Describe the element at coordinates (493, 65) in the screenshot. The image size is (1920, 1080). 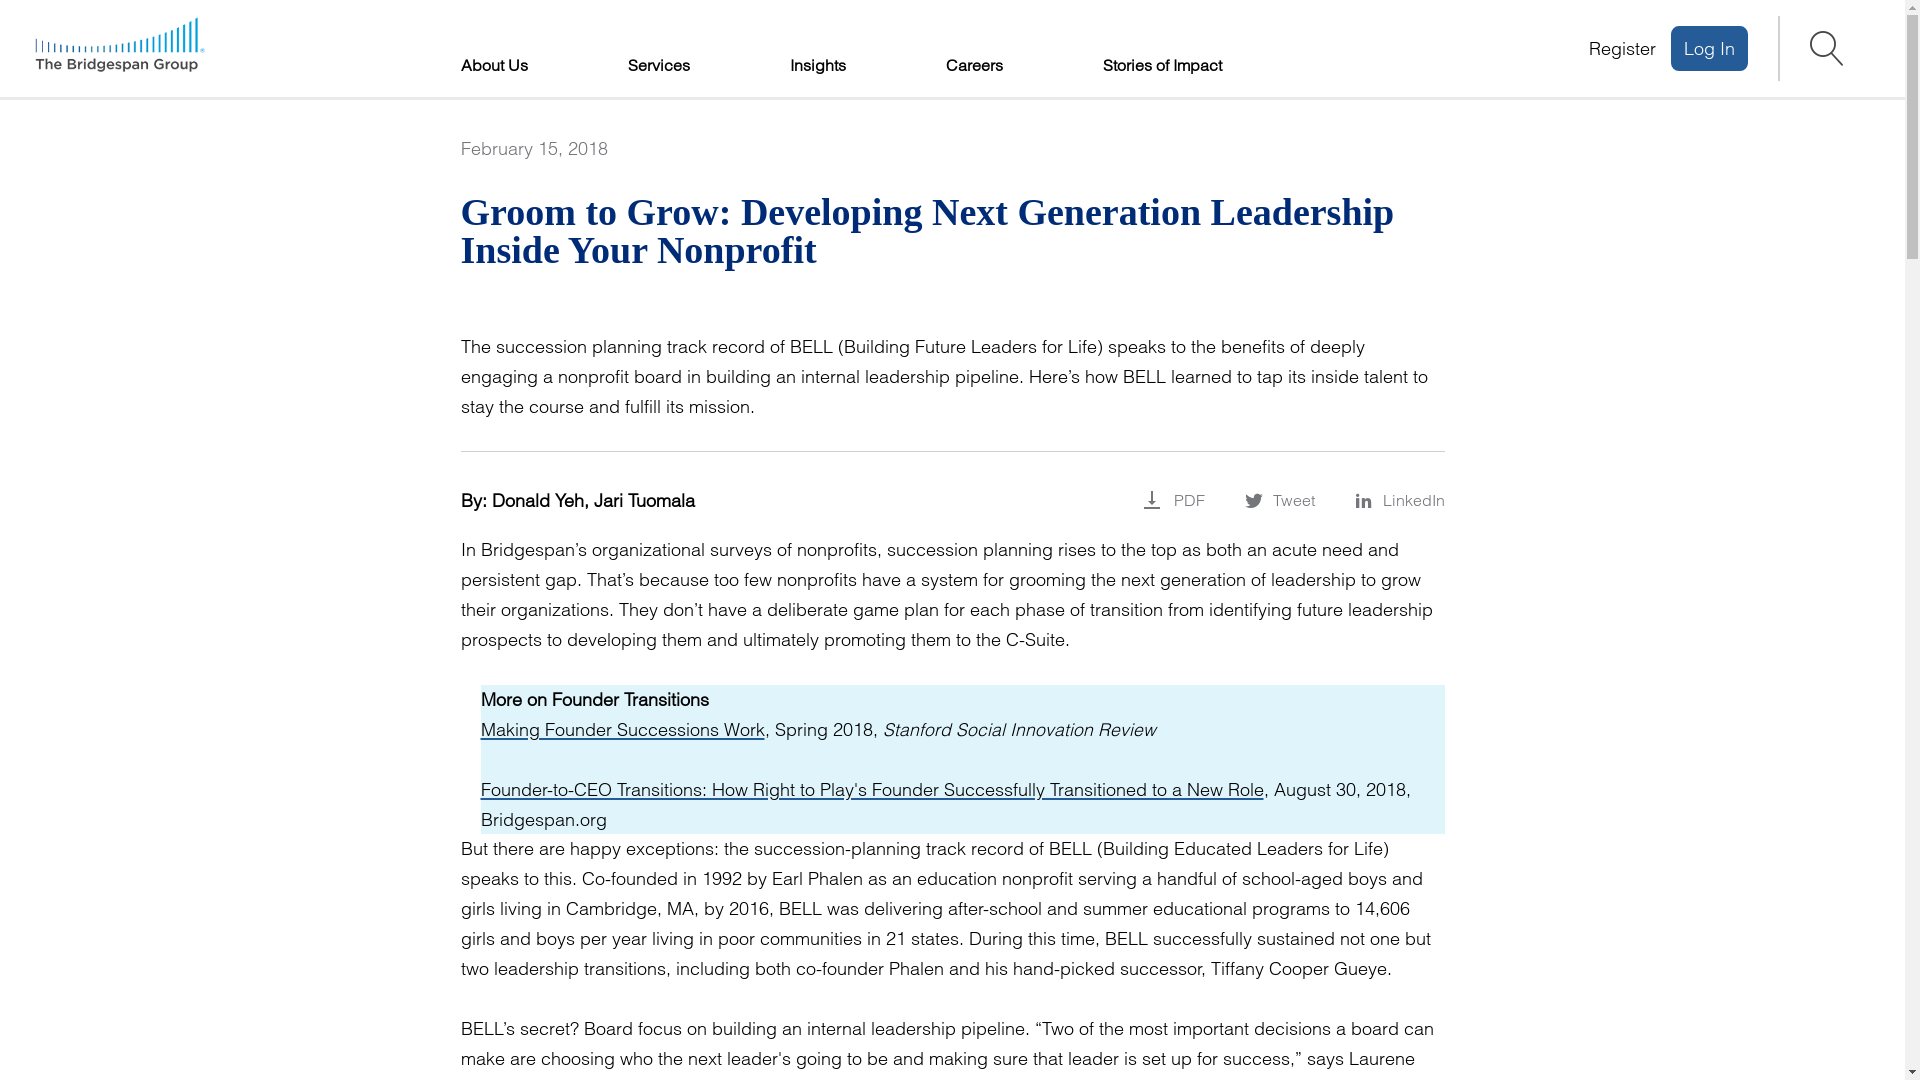
I see `About Us` at that location.